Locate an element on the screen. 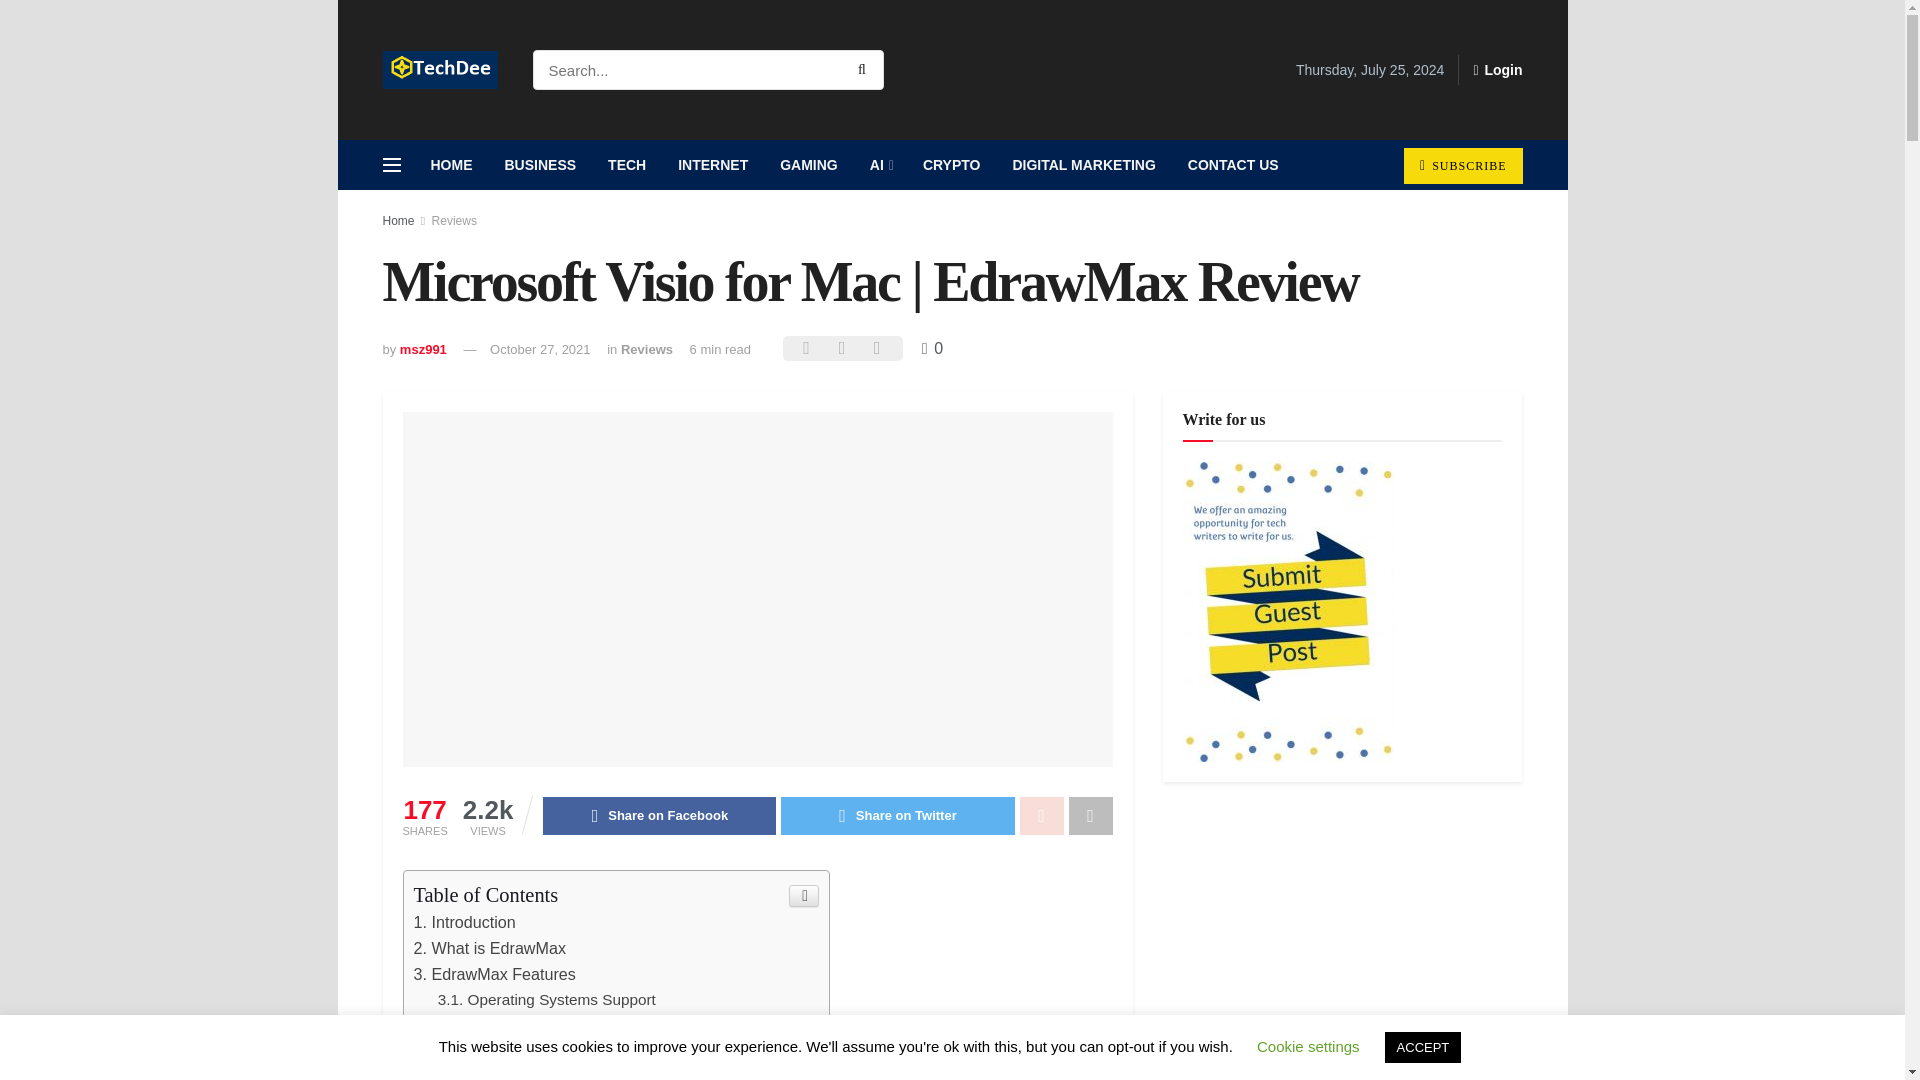  What is EdrawMax is located at coordinates (490, 947).